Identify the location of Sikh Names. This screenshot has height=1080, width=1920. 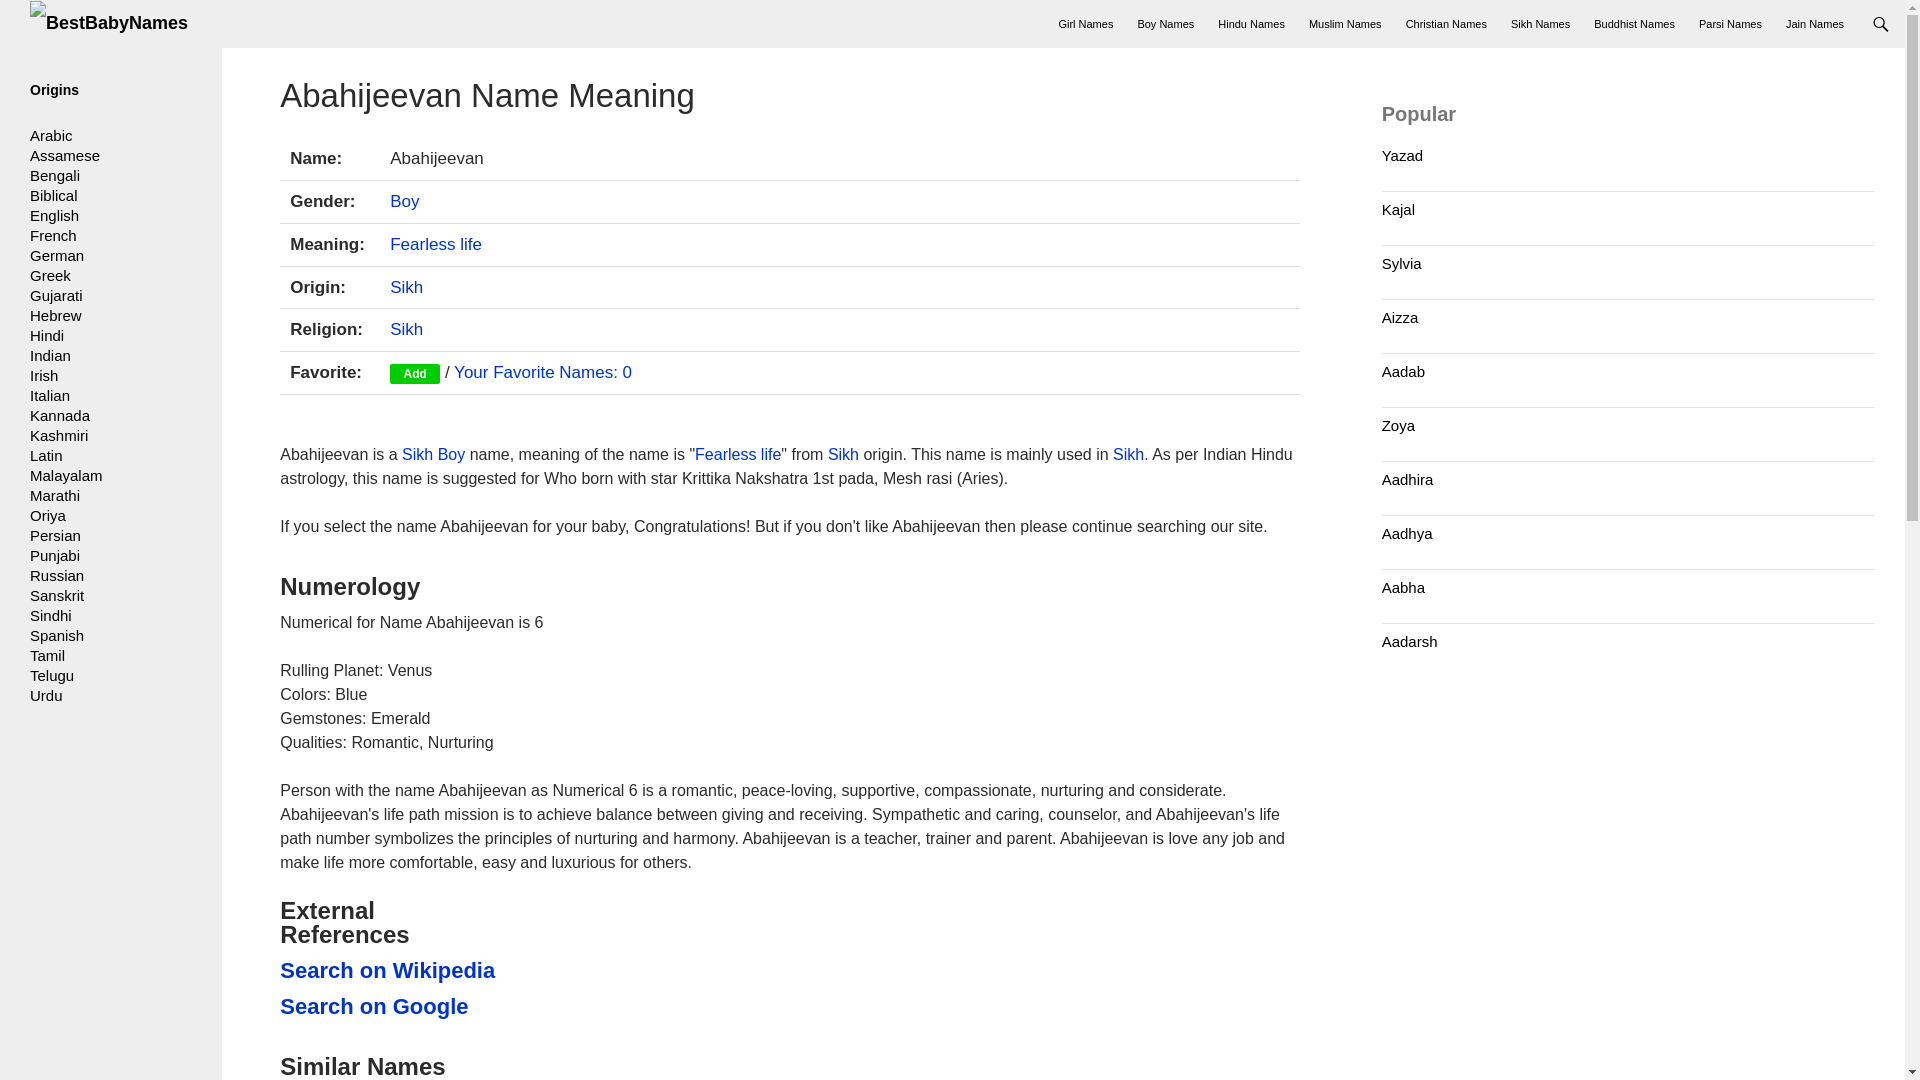
(1540, 24).